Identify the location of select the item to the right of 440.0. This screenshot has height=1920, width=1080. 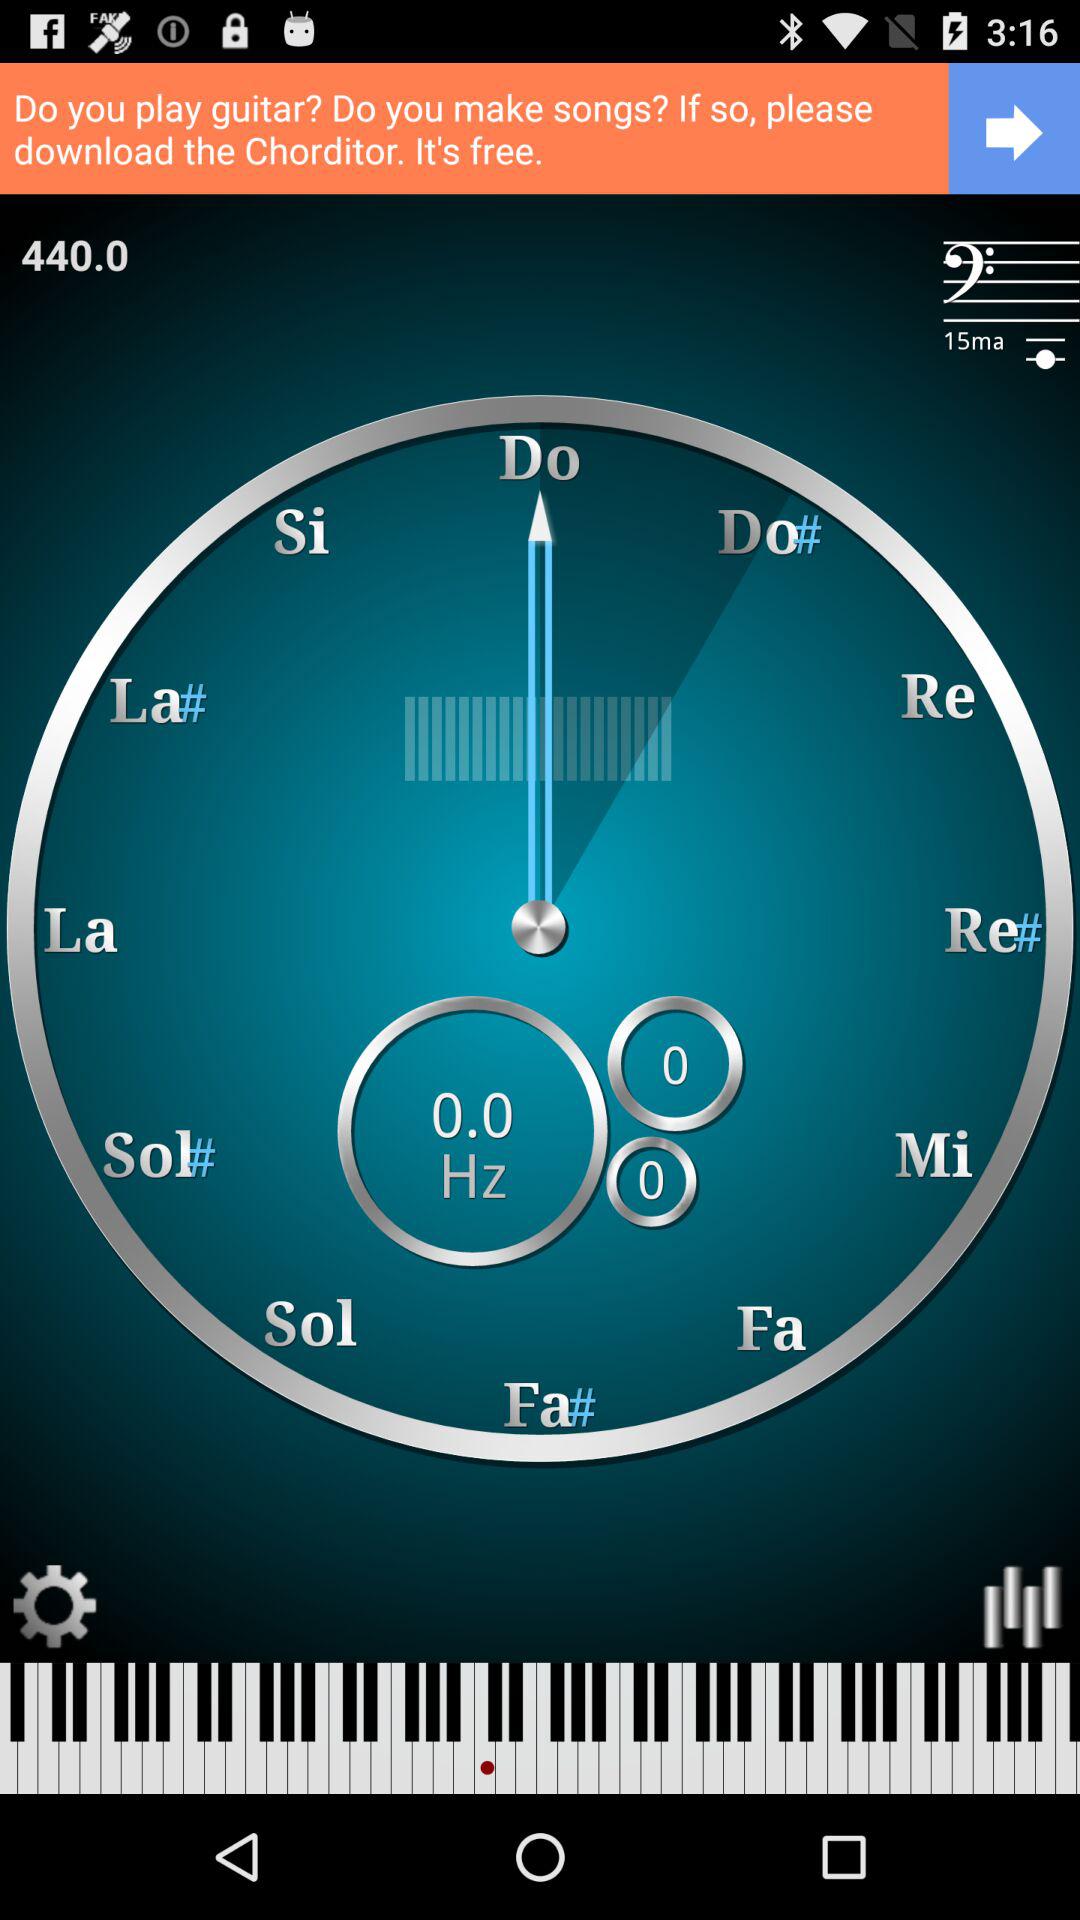
(1012, 282).